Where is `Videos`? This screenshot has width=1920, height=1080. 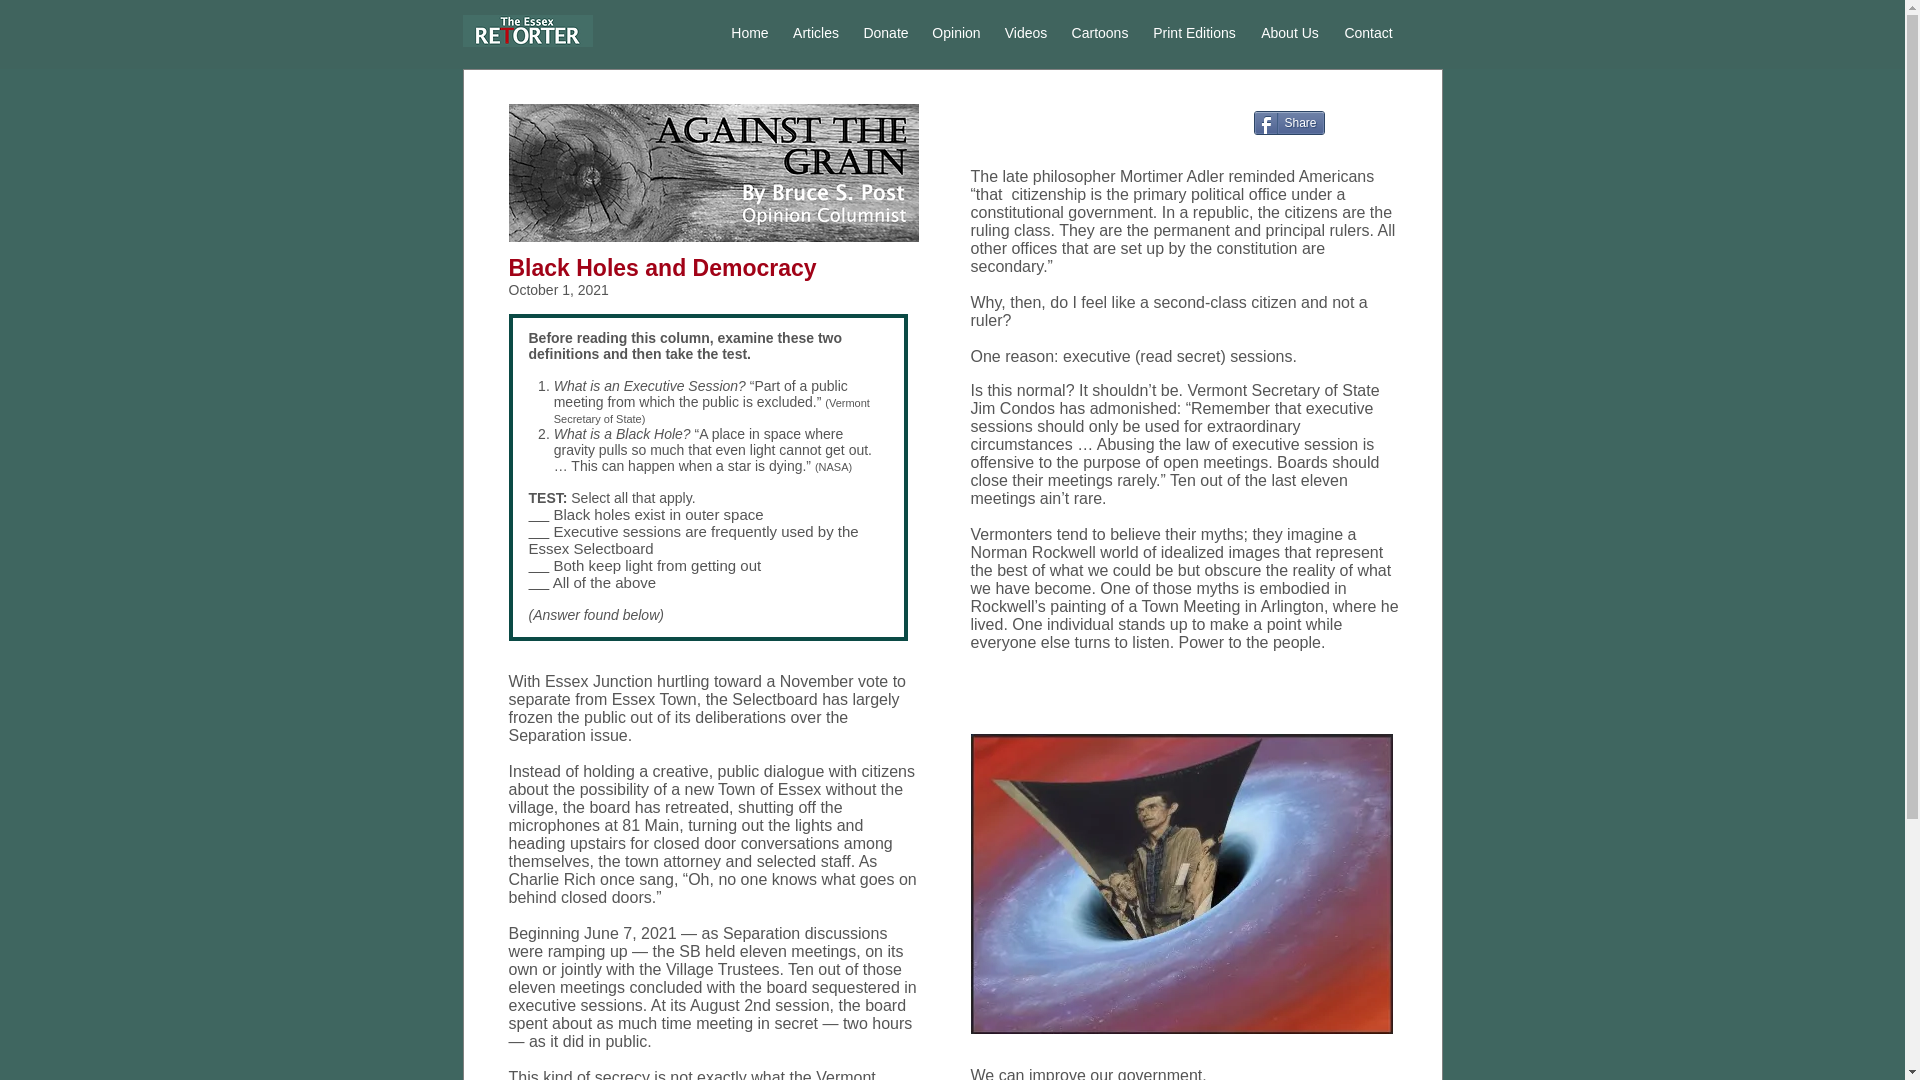 Videos is located at coordinates (1026, 32).